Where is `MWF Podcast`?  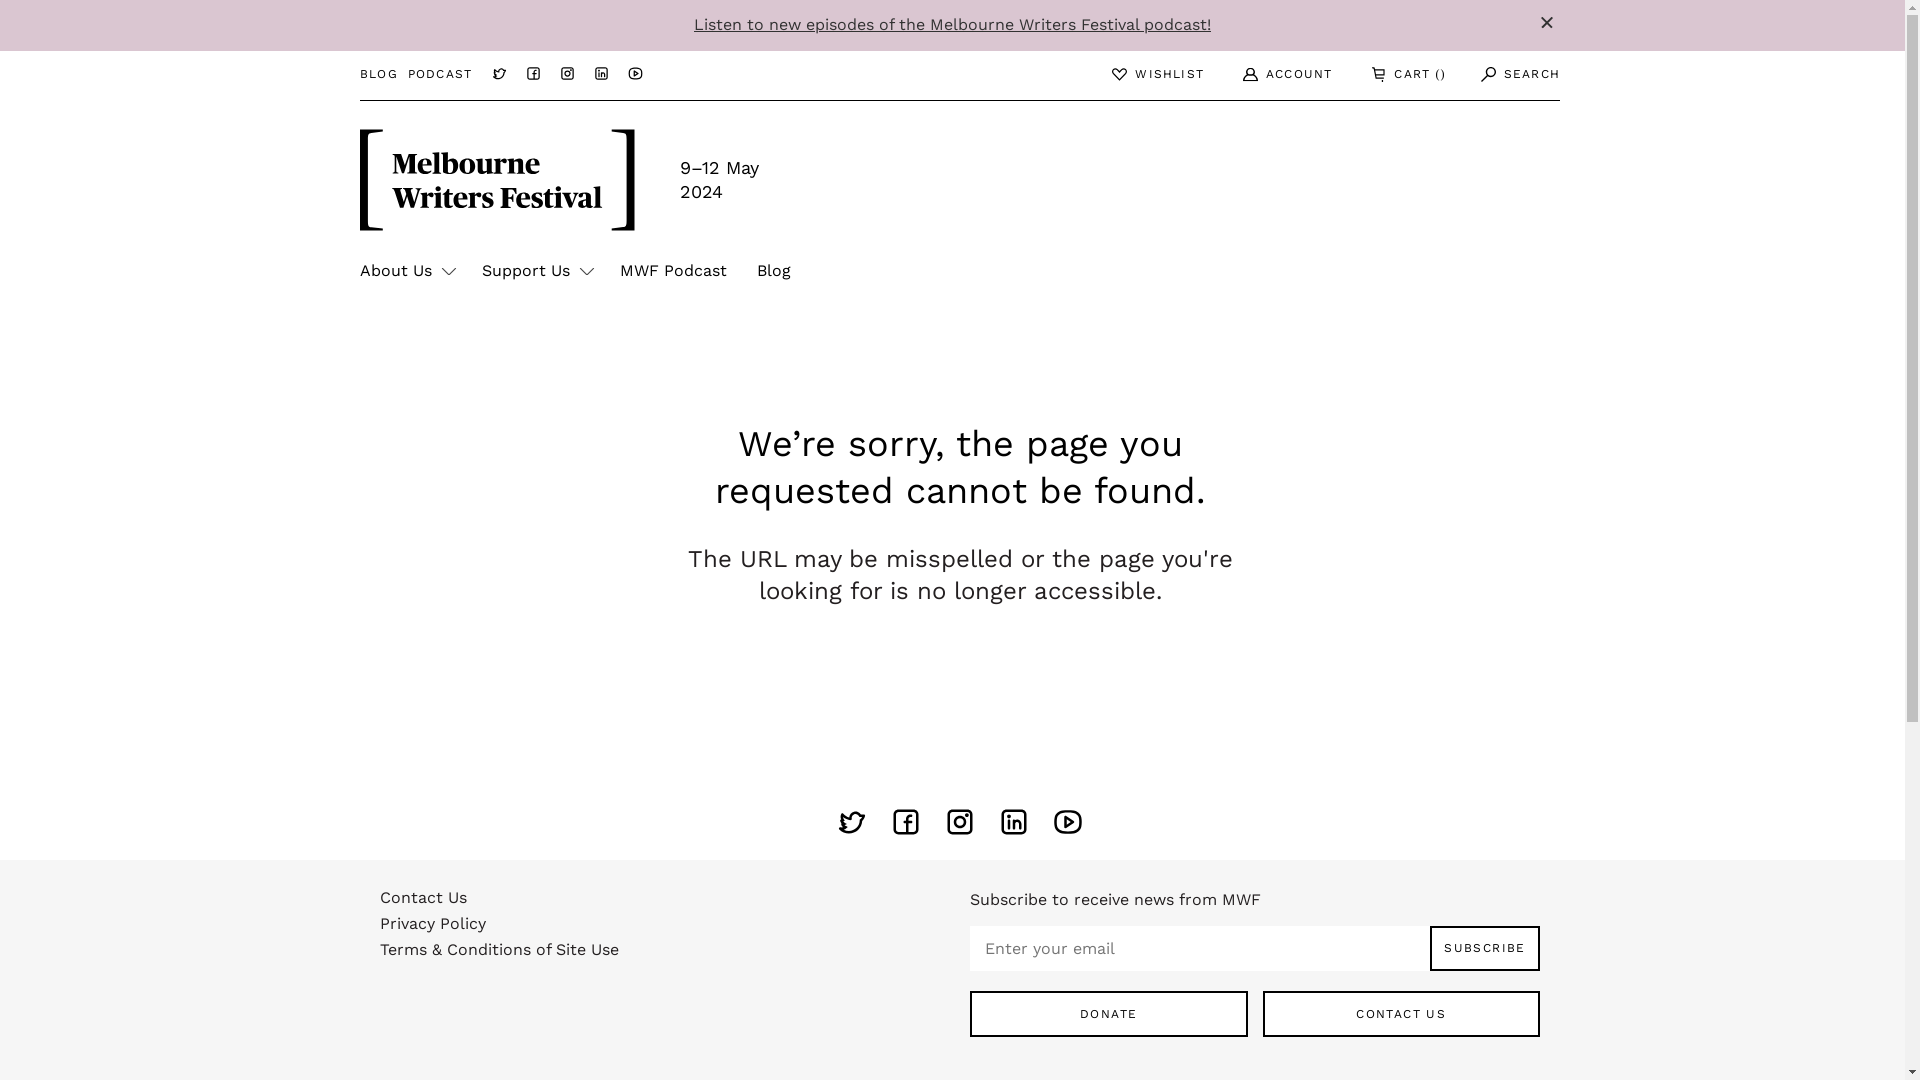
MWF Podcast is located at coordinates (674, 272).